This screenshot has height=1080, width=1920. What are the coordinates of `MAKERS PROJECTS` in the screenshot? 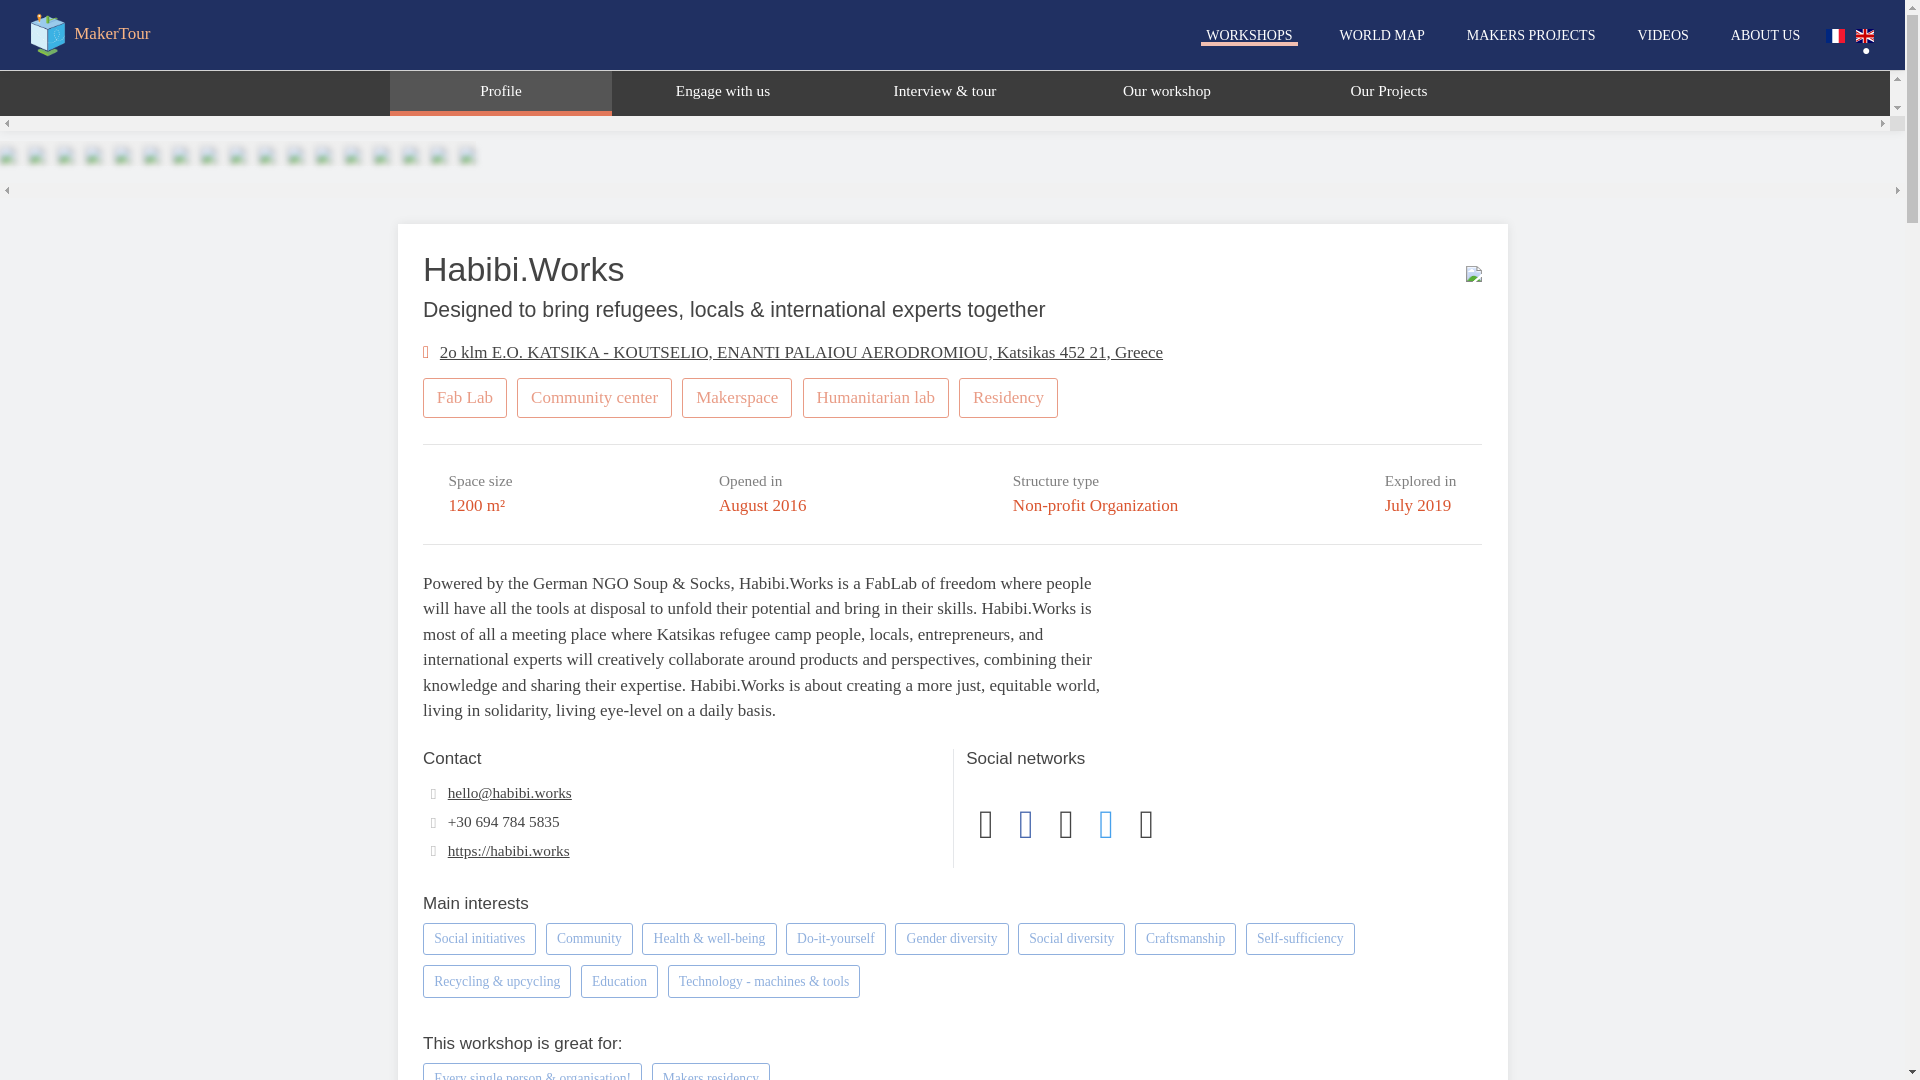 It's located at (1530, 34).